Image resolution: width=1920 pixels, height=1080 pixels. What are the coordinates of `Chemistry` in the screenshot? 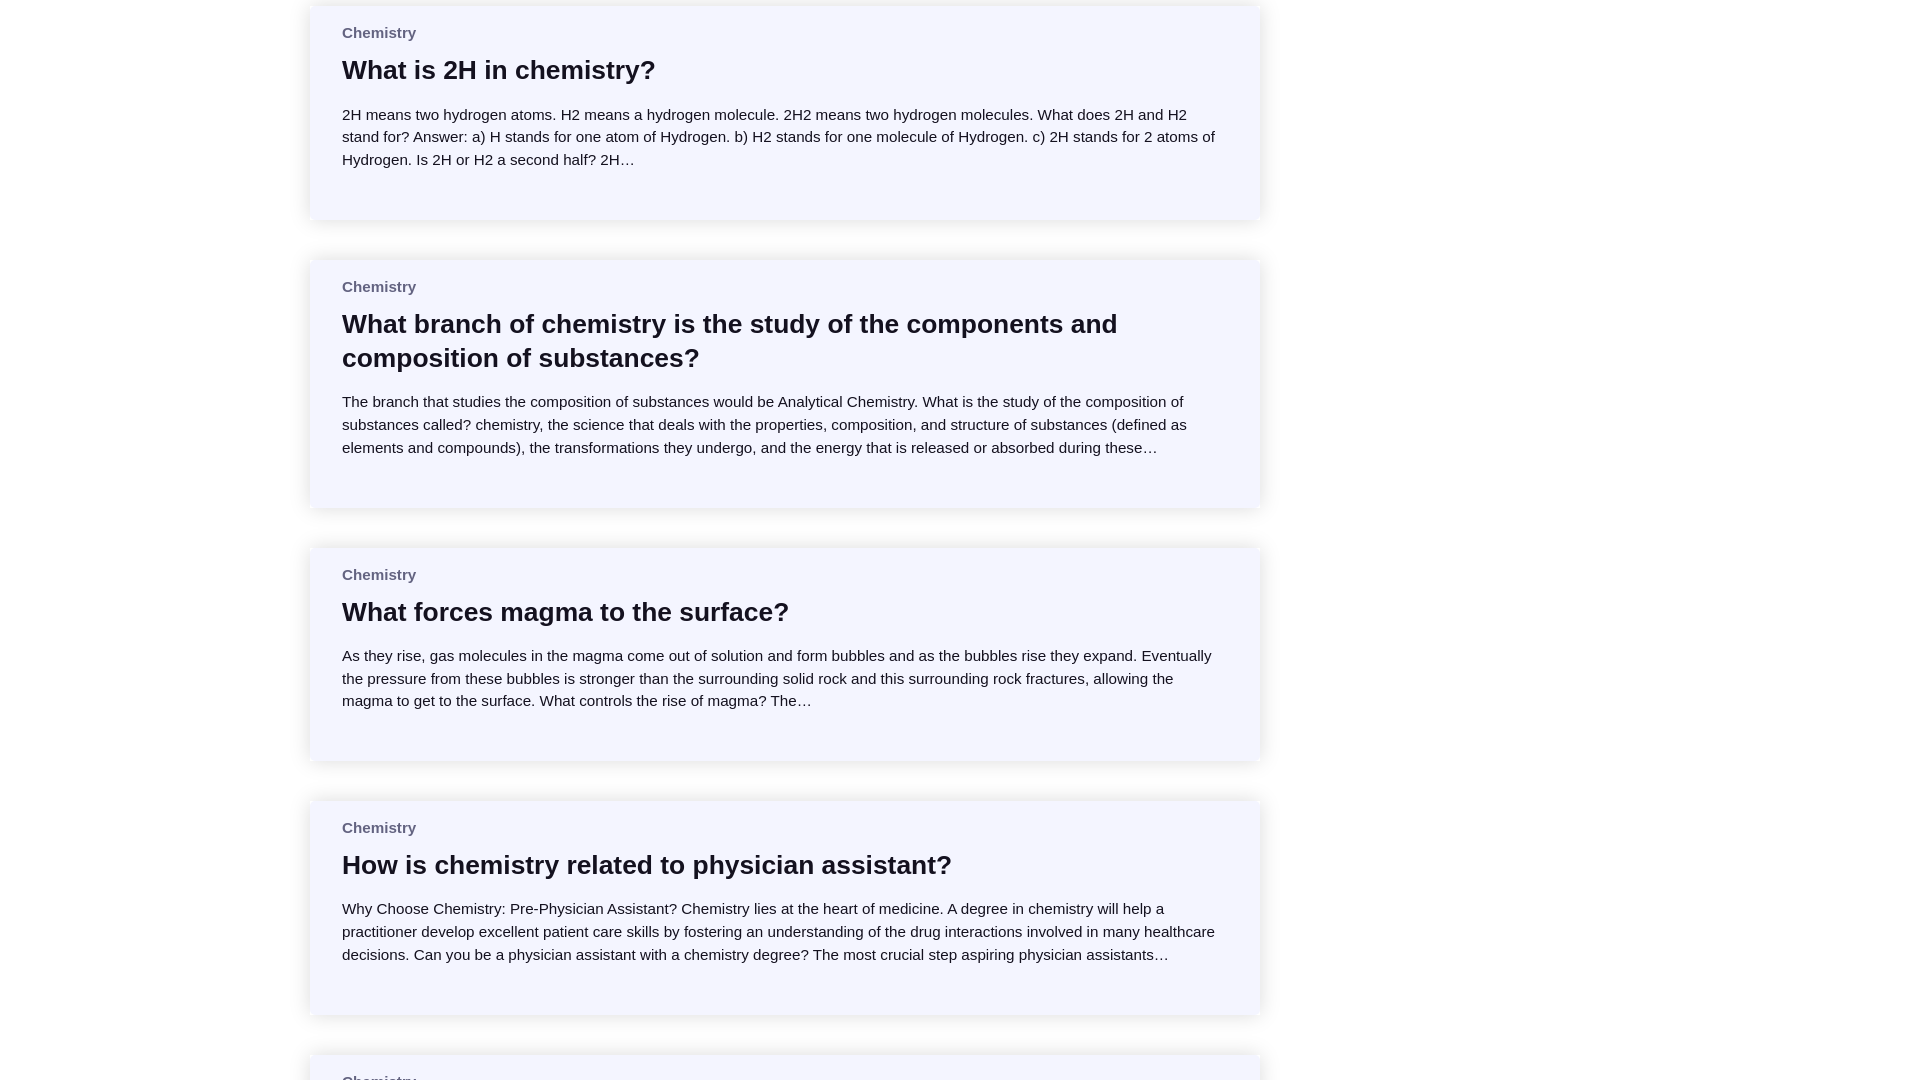 It's located at (378, 286).